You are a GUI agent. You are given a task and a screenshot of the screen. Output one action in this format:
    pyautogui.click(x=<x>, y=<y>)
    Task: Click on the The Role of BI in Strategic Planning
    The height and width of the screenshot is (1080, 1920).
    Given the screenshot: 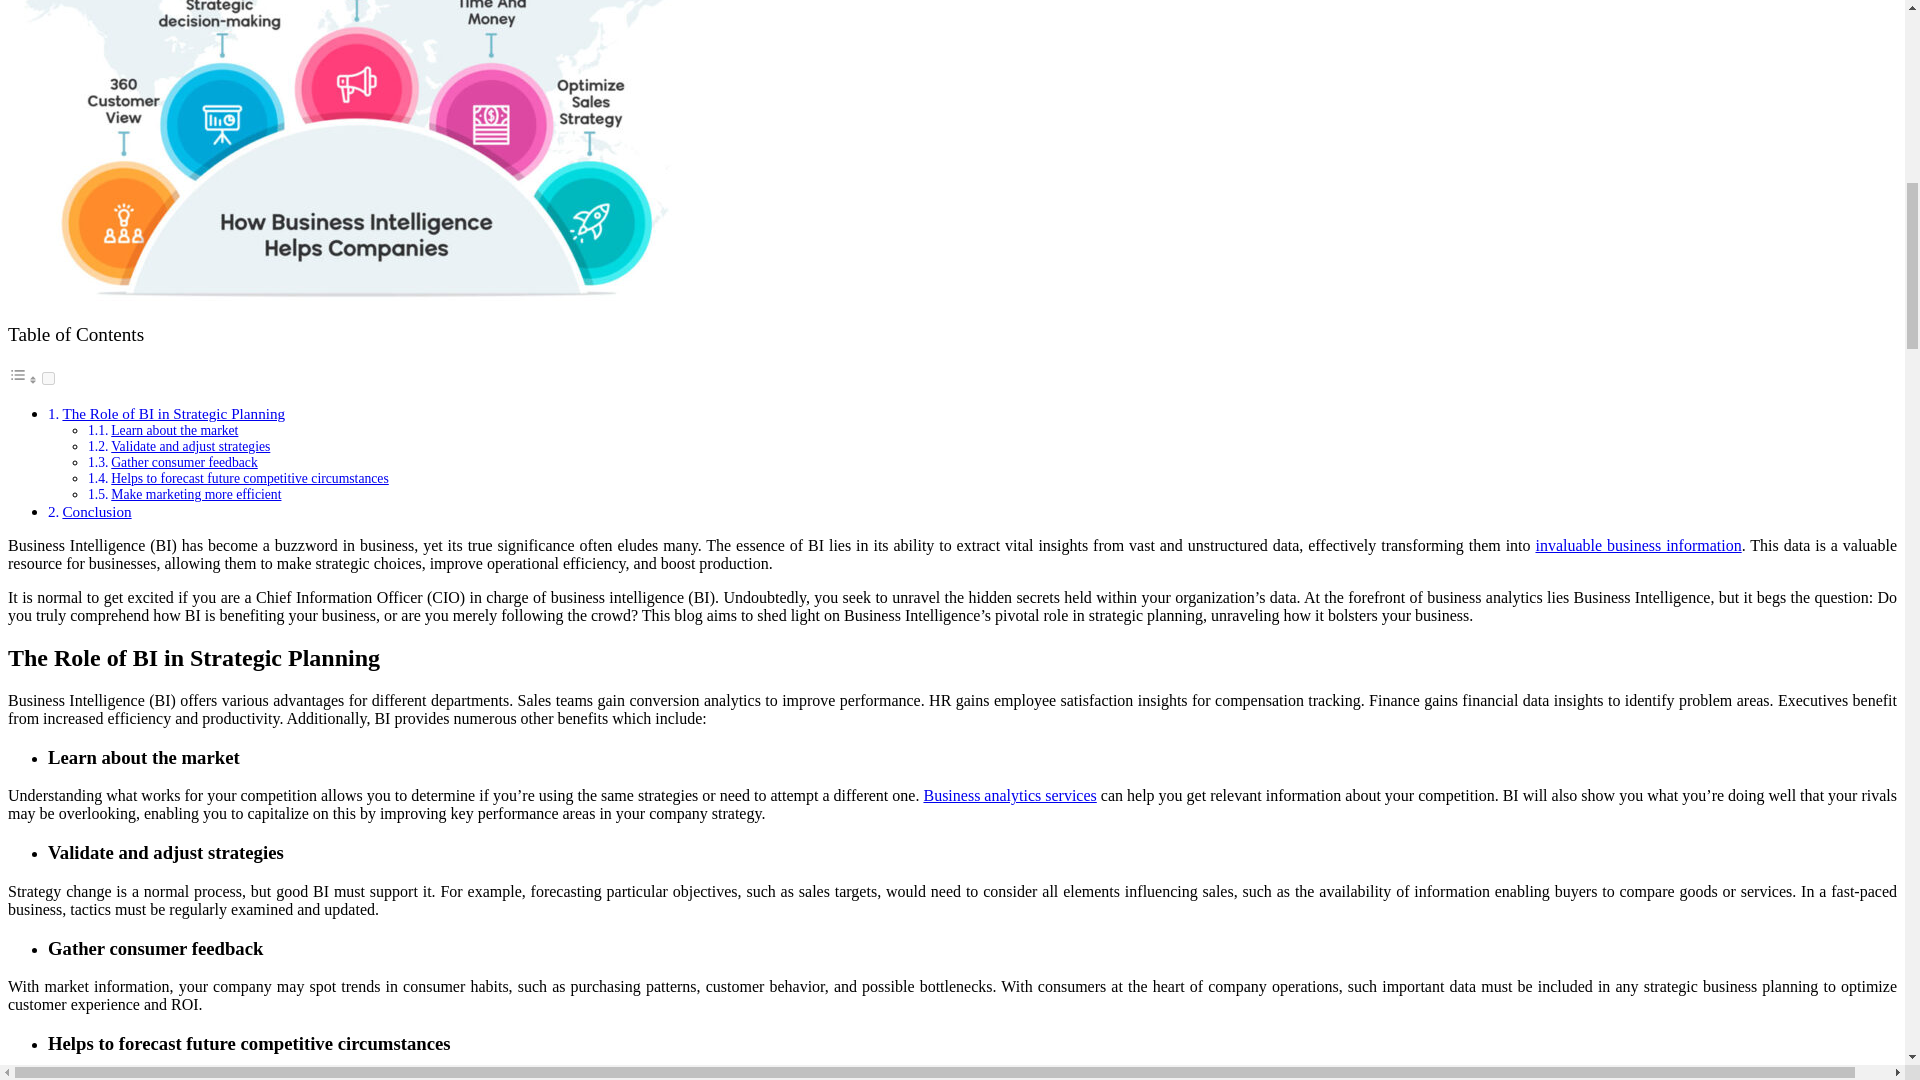 What is the action you would take?
    pyautogui.click(x=172, y=414)
    